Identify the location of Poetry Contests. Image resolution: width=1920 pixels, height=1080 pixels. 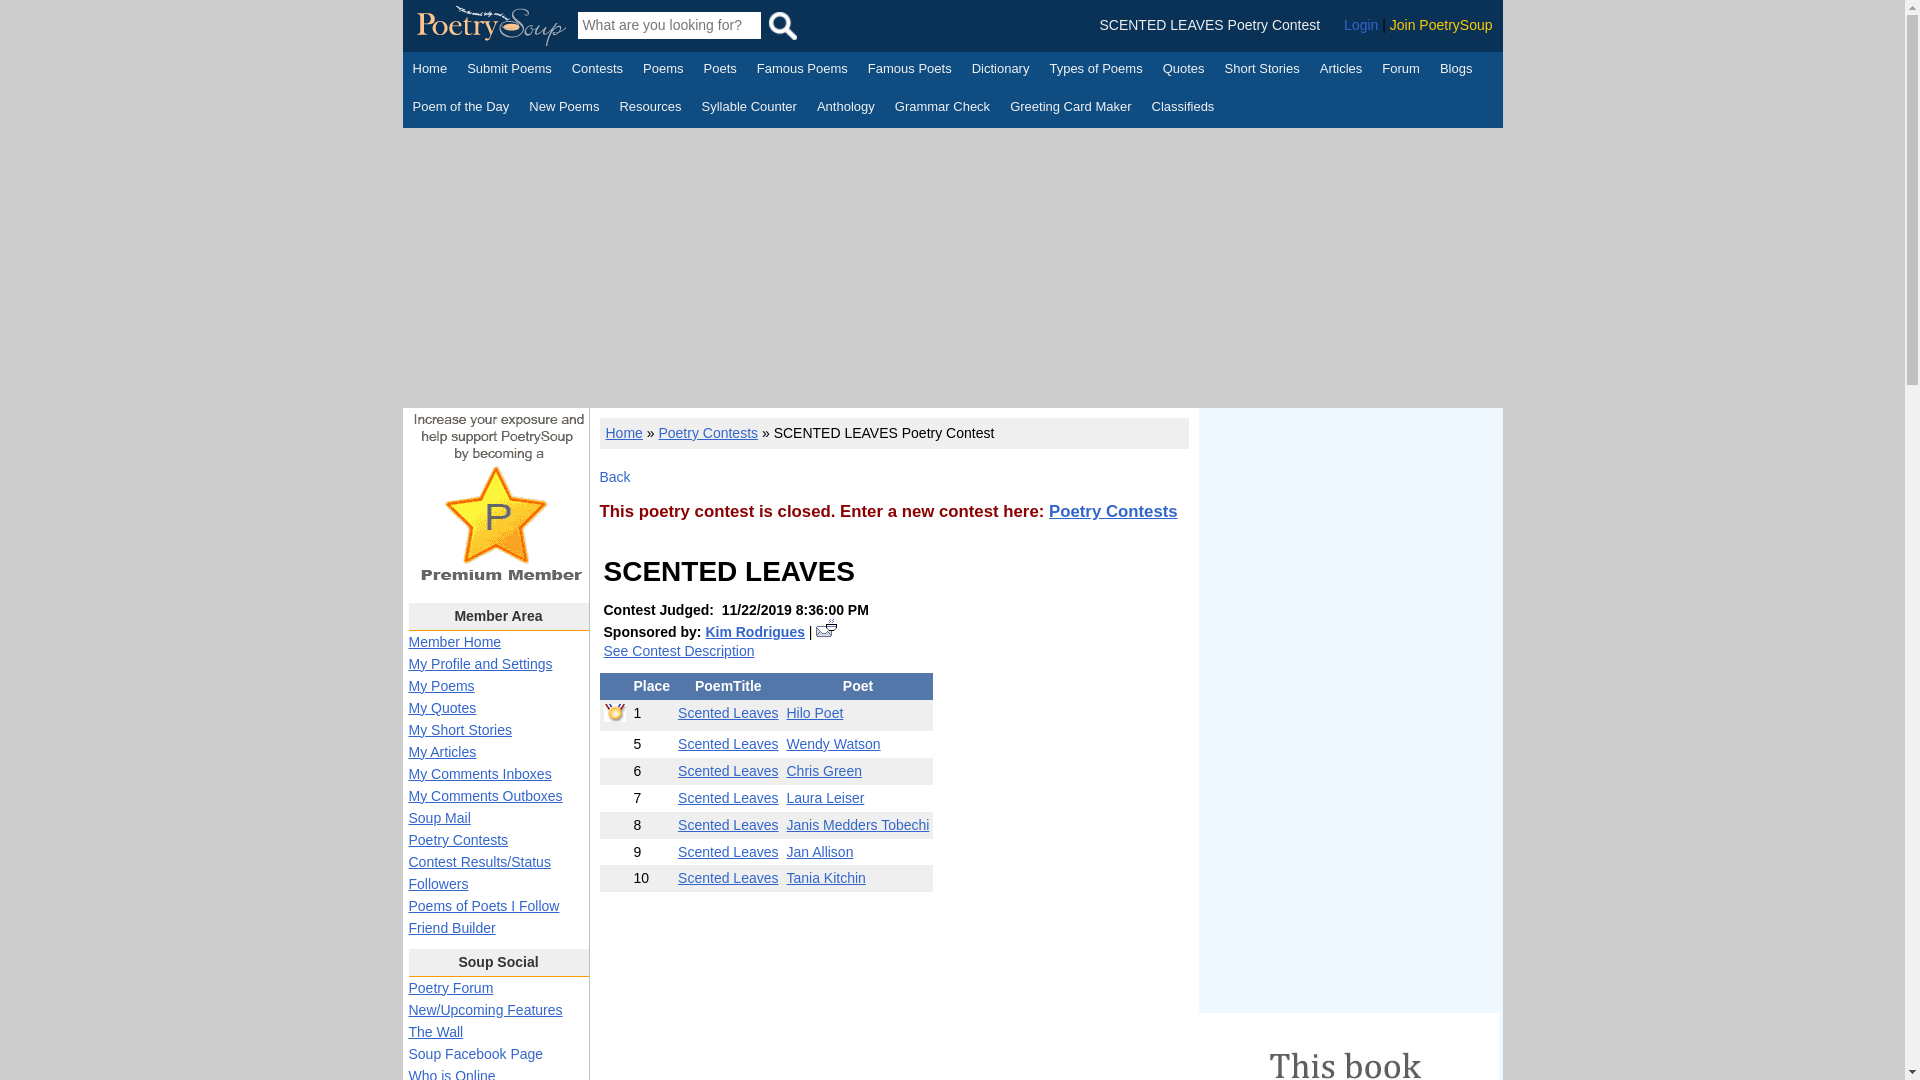
(597, 71).